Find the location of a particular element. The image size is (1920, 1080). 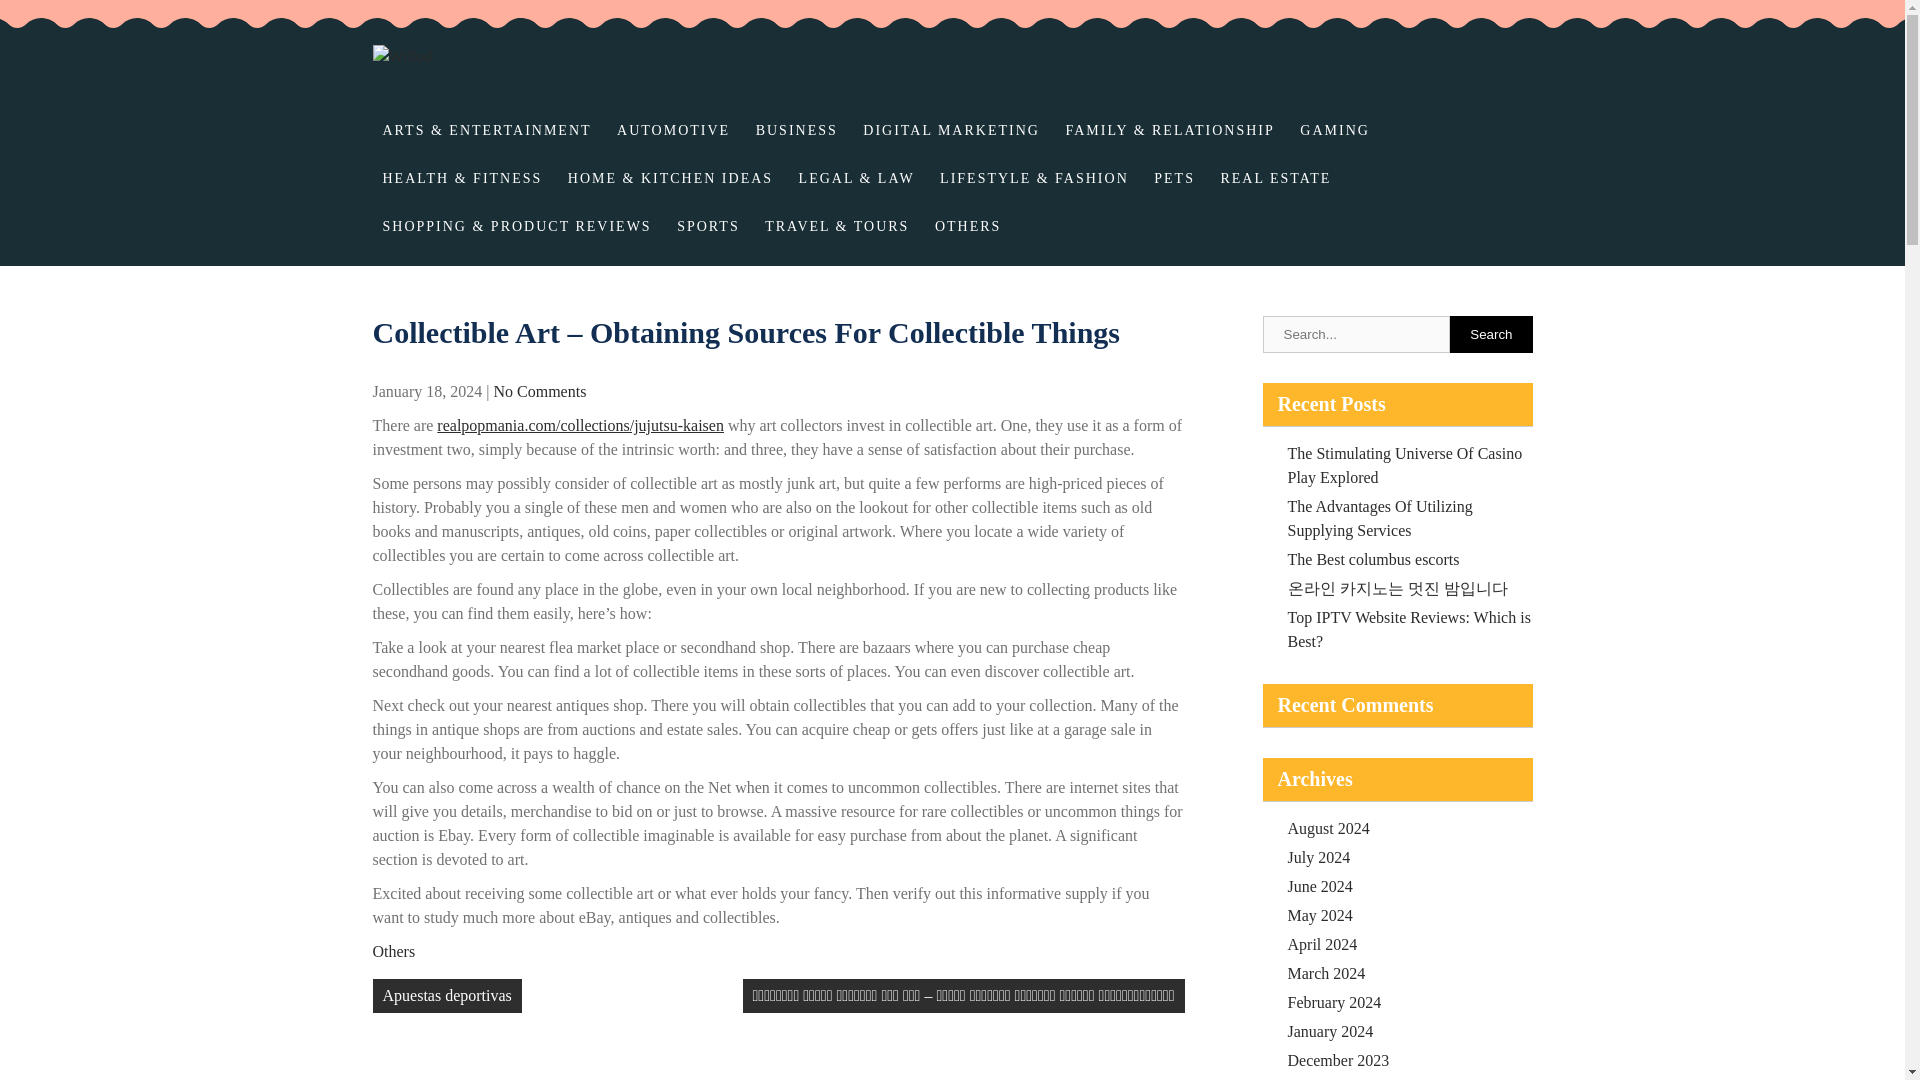

Search is located at coordinates (1490, 334).